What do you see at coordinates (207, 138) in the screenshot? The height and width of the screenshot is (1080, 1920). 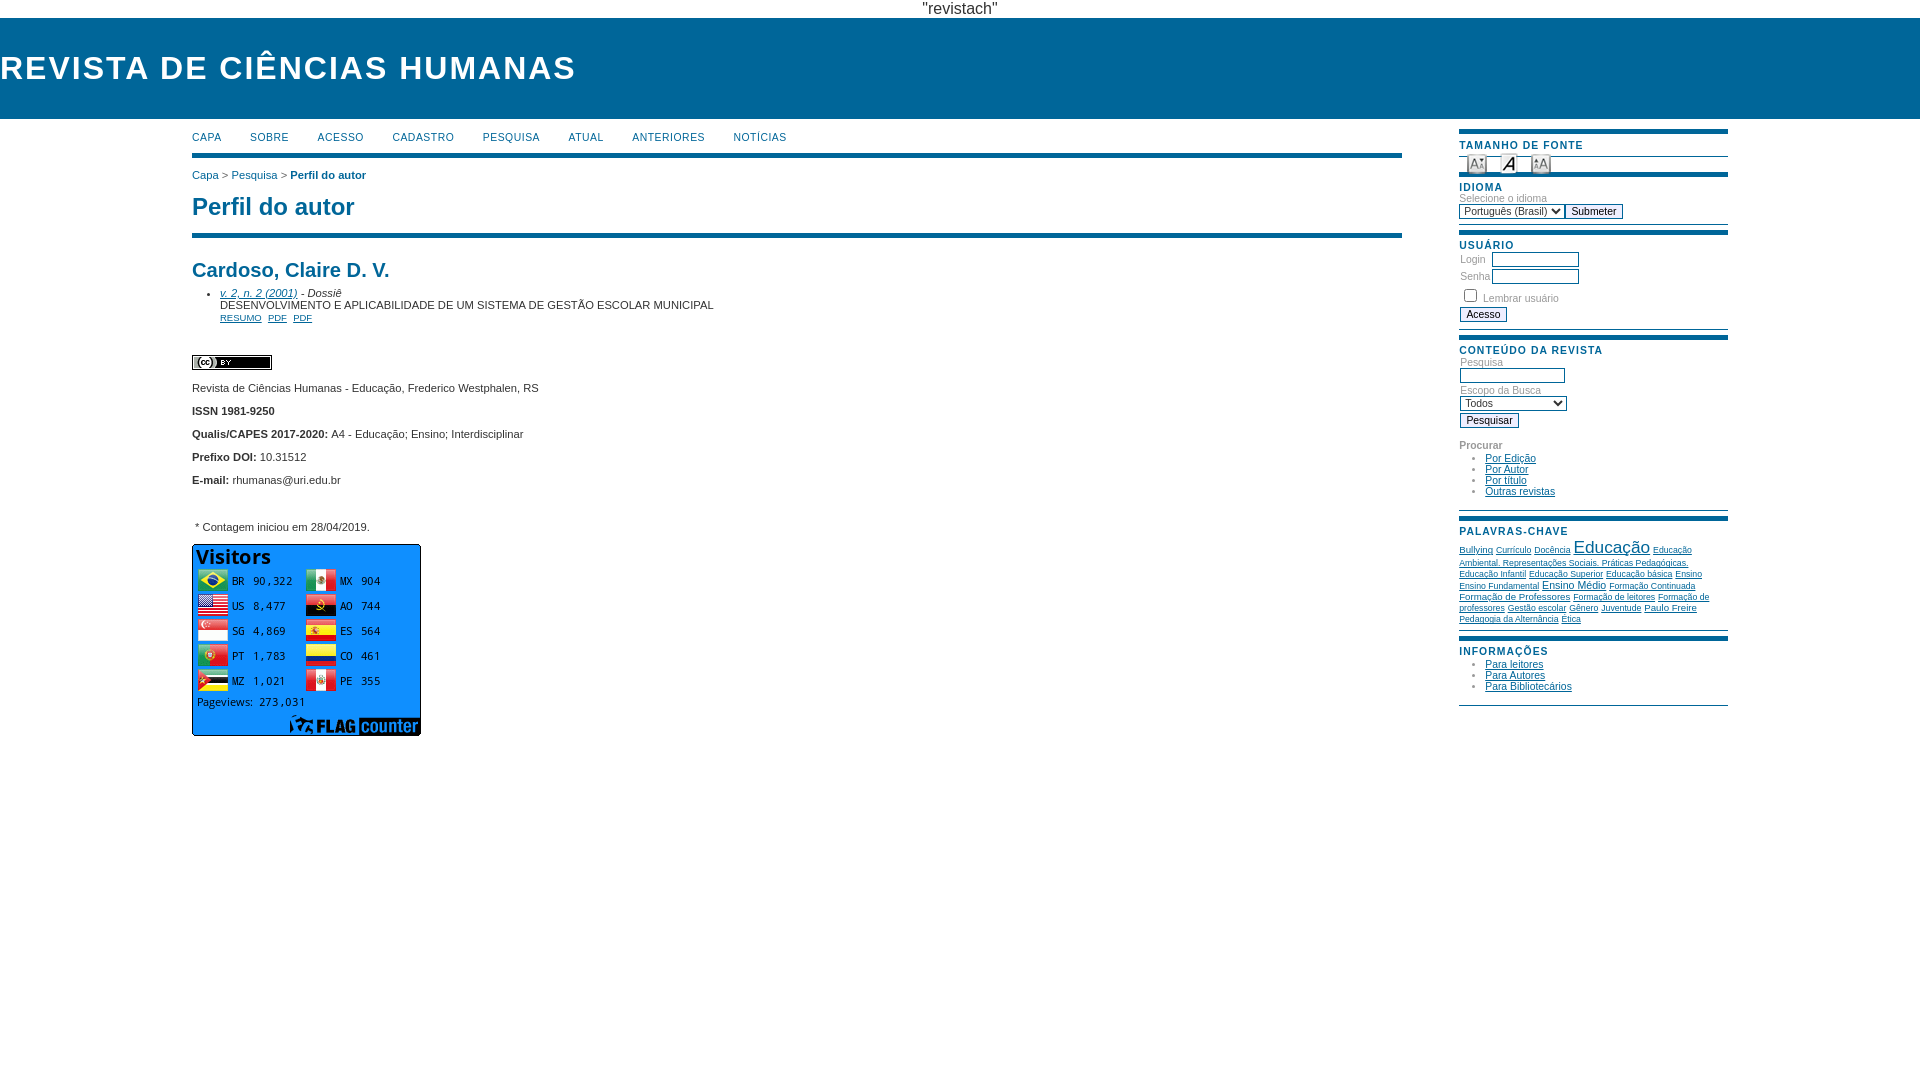 I see `CAPA` at bounding box center [207, 138].